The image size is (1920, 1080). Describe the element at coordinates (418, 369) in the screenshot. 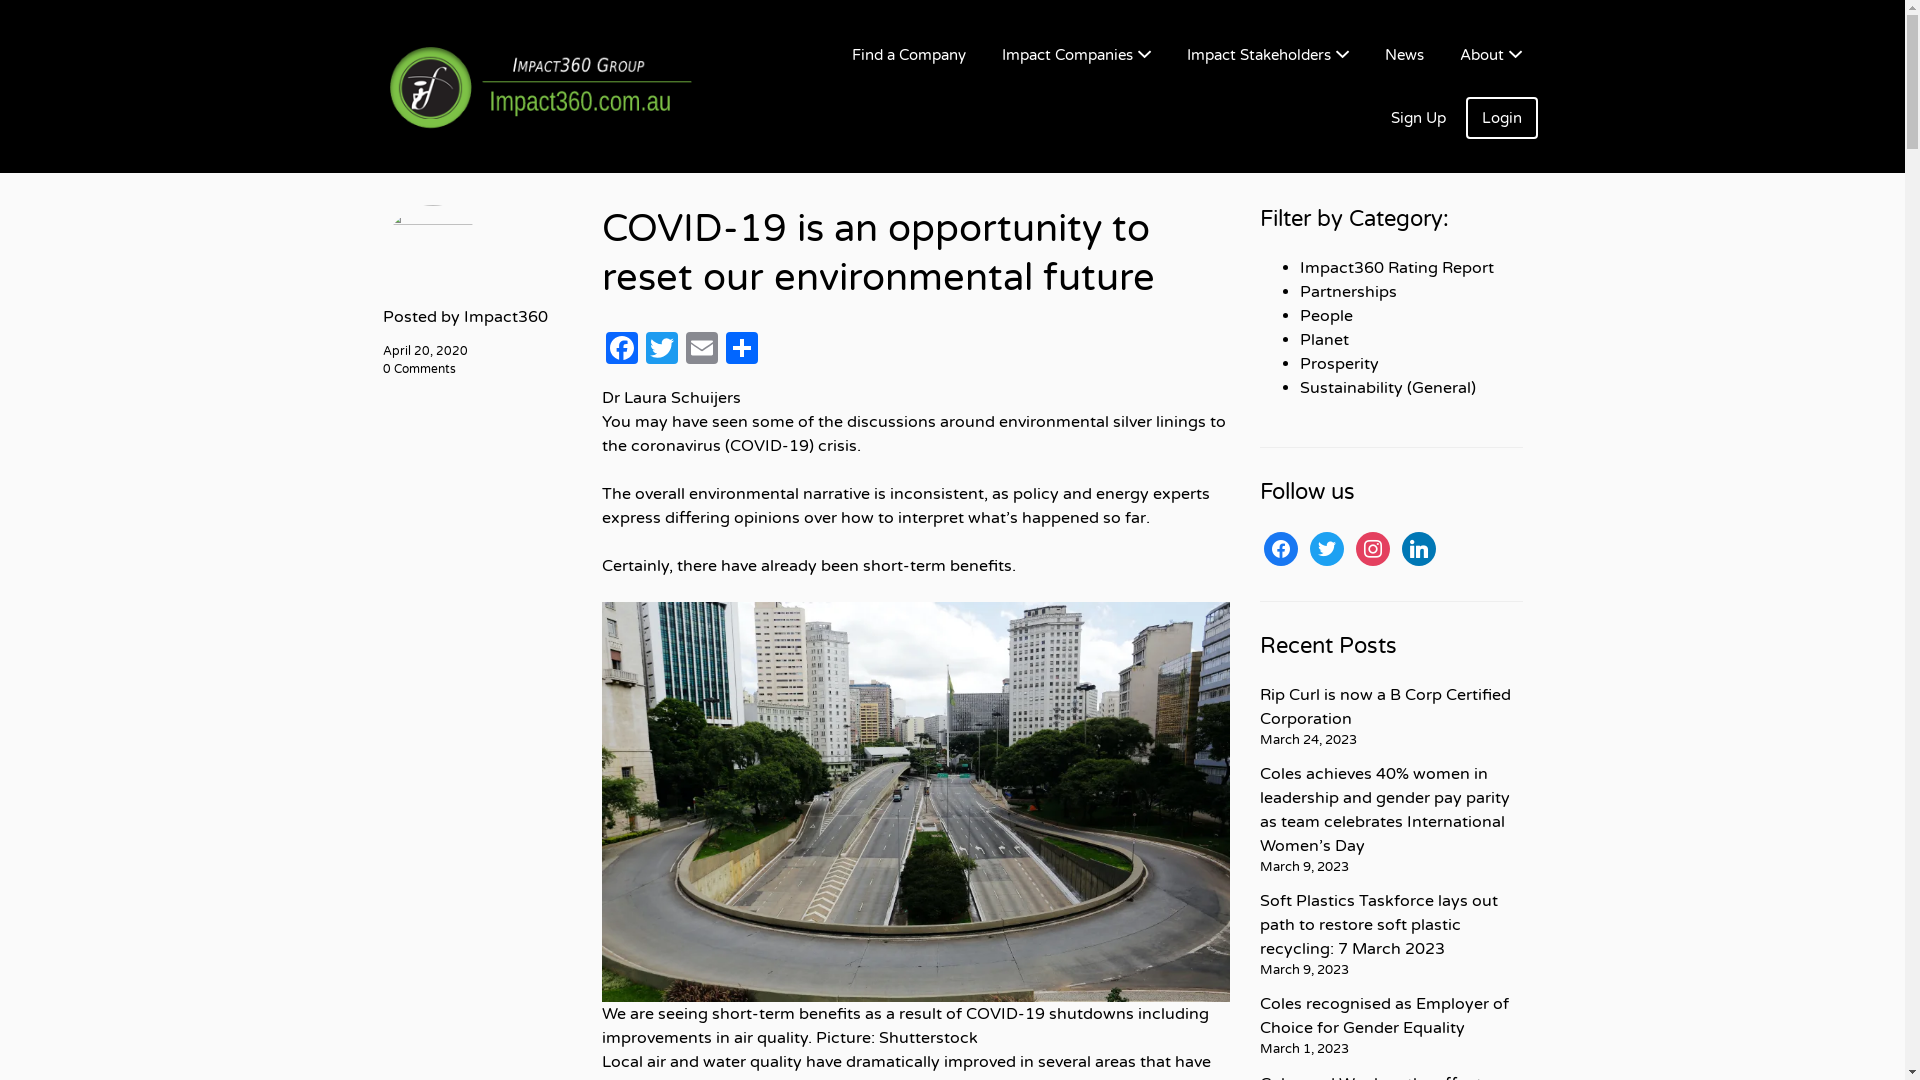

I see `0 Comments` at that location.